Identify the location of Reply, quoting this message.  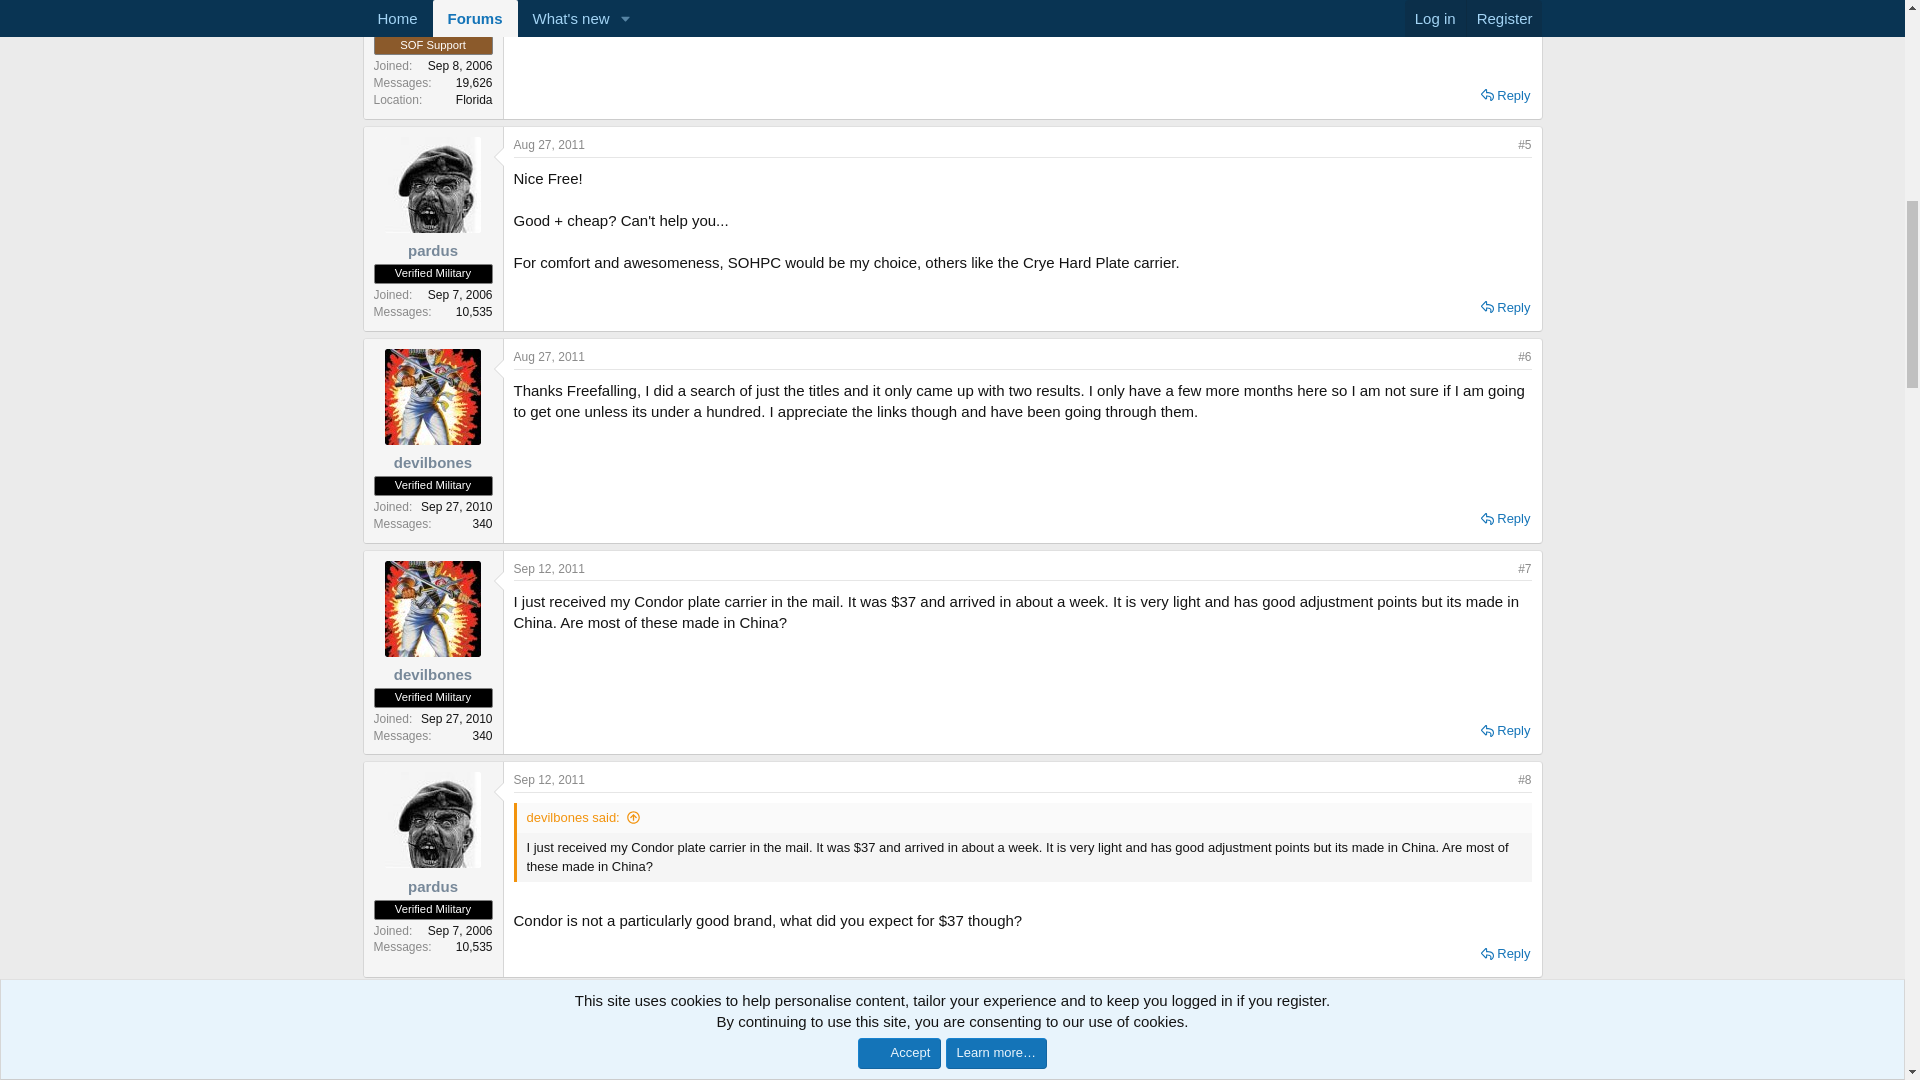
(1505, 953).